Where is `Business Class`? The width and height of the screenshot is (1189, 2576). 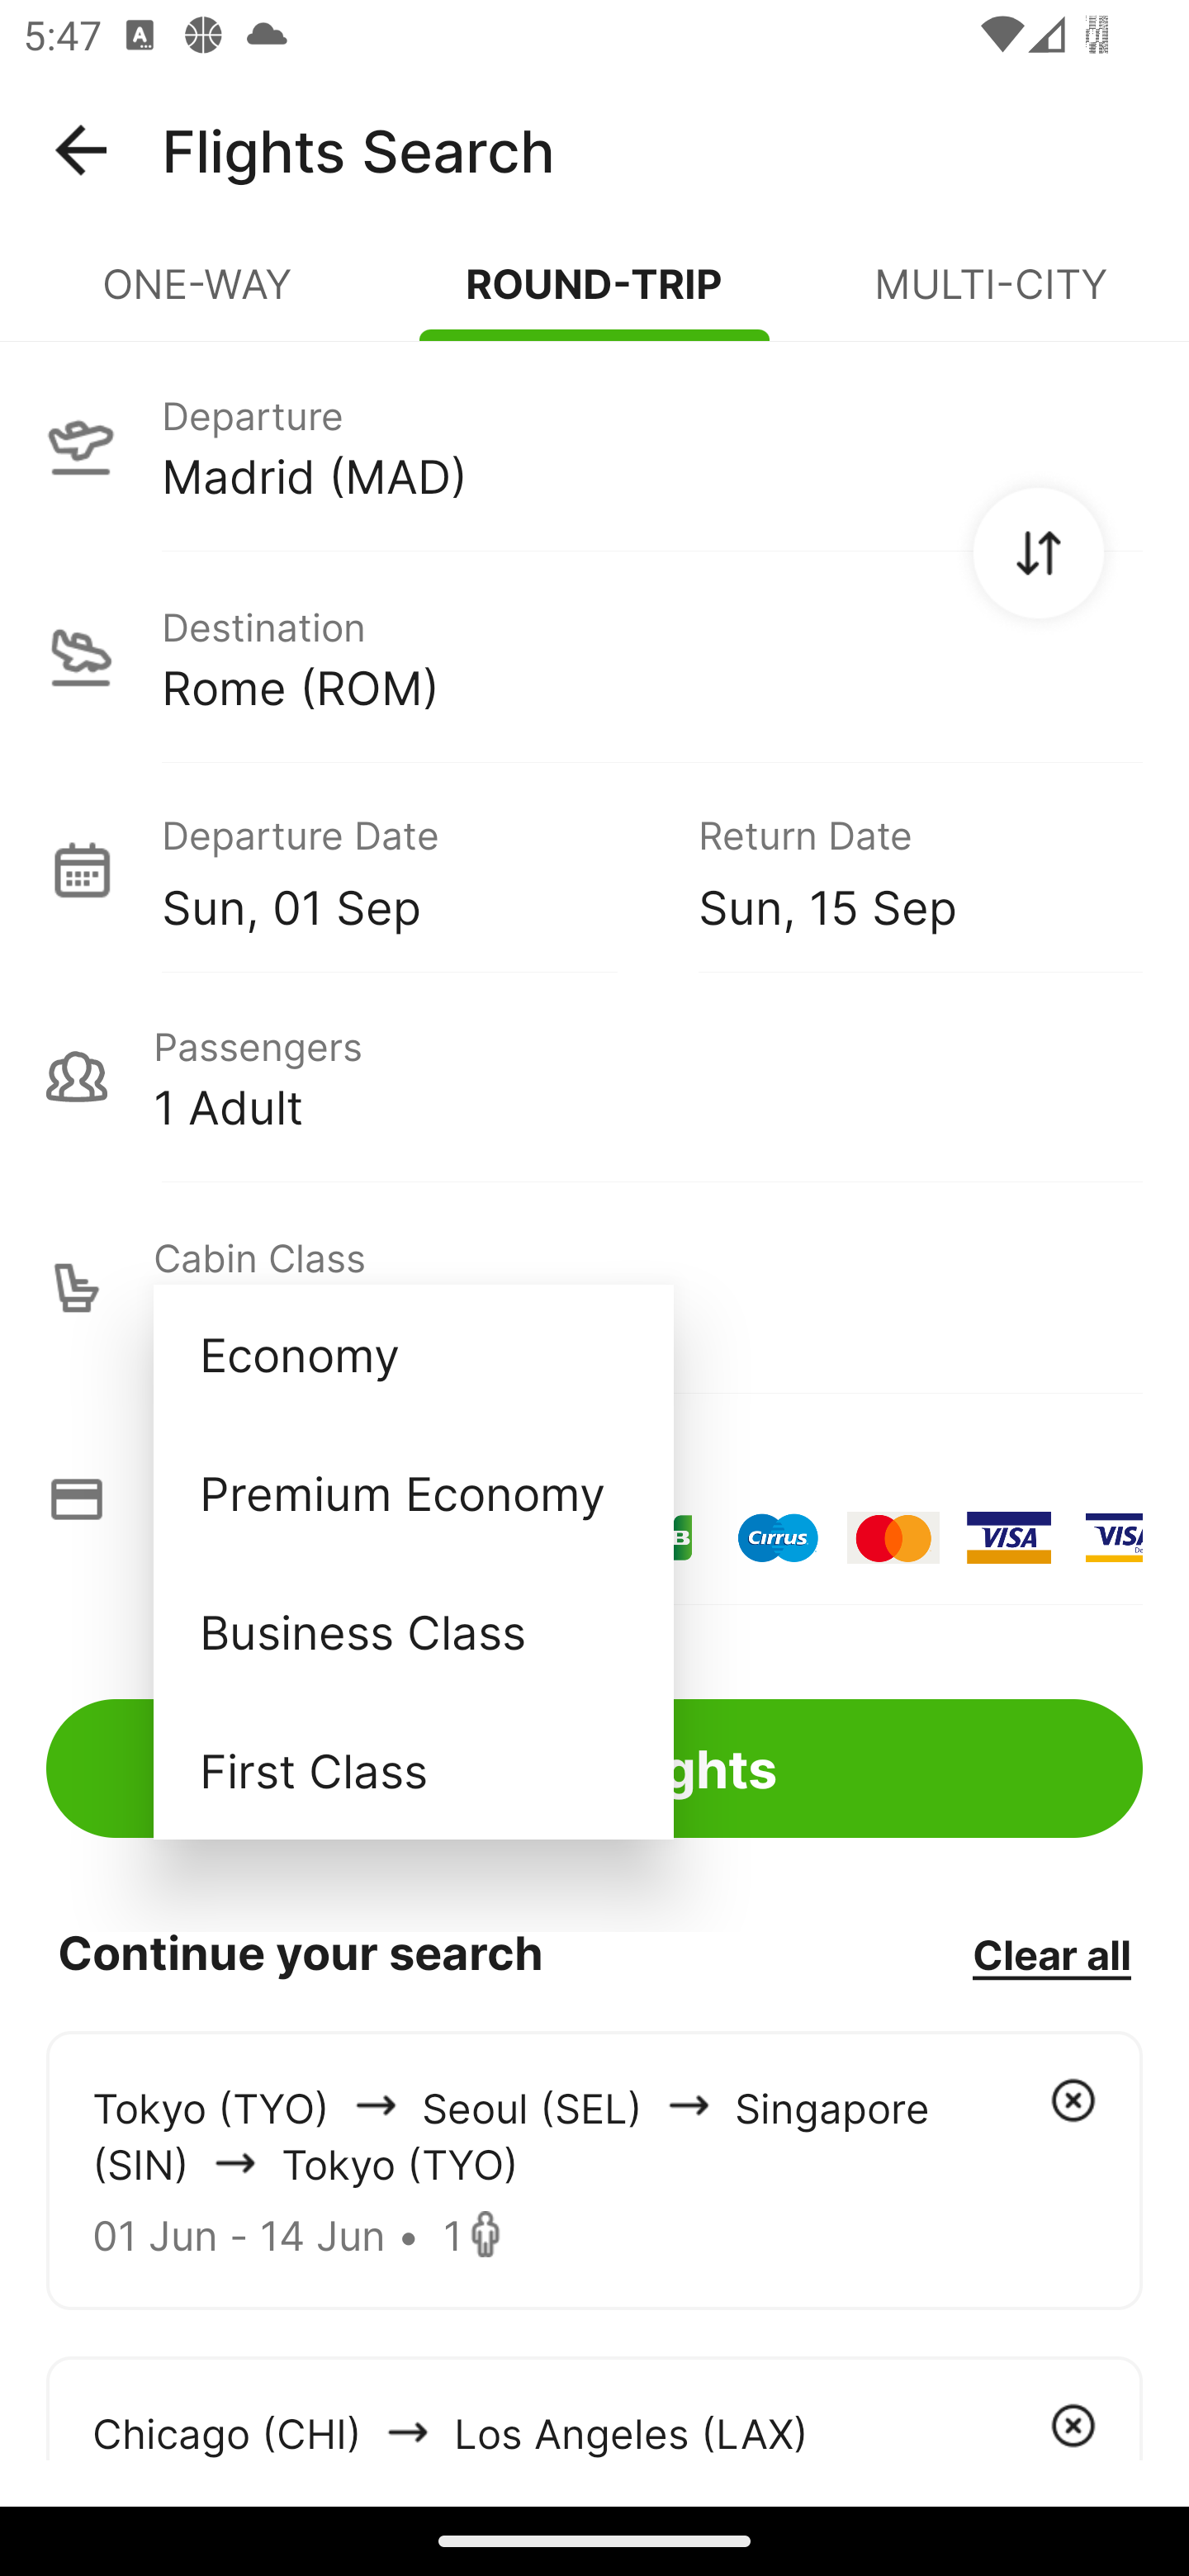
Business Class is located at coordinates (413, 1630).